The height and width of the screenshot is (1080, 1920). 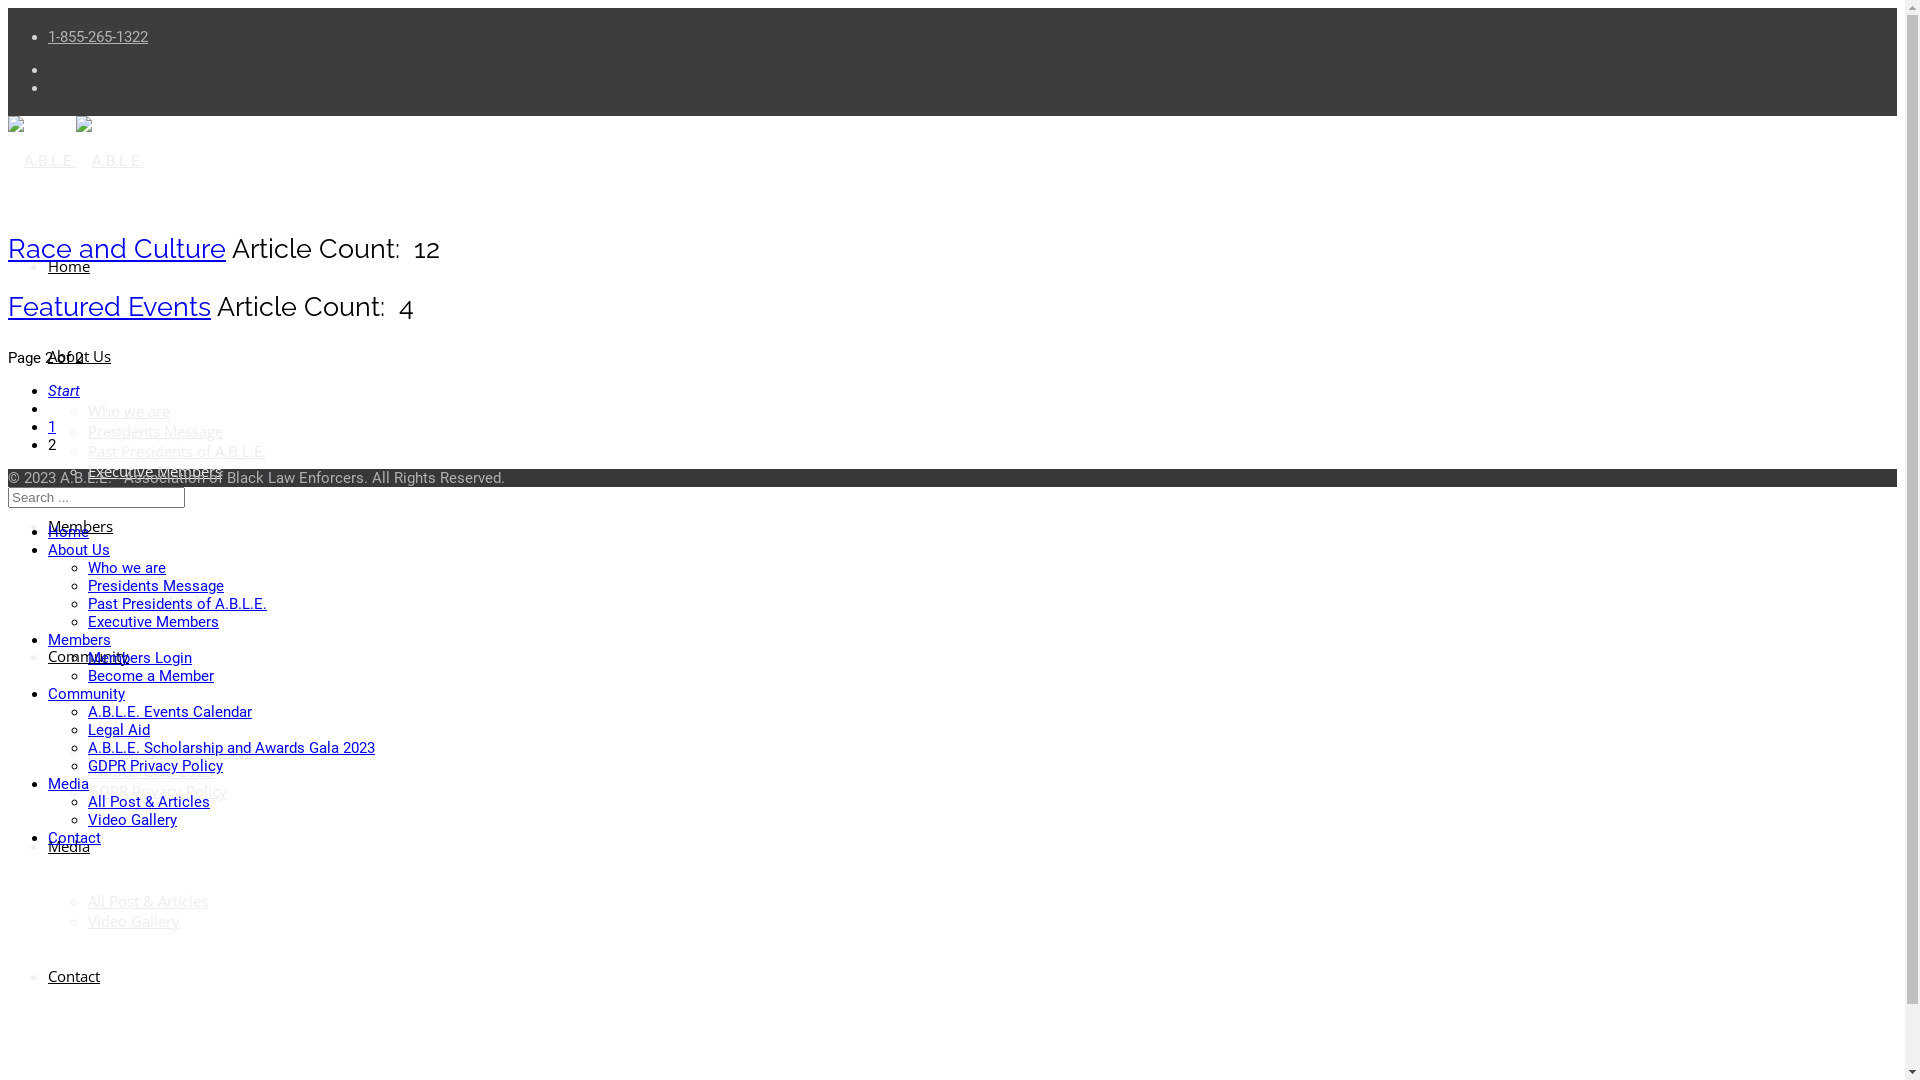 I want to click on About Us, so click(x=80, y=356).